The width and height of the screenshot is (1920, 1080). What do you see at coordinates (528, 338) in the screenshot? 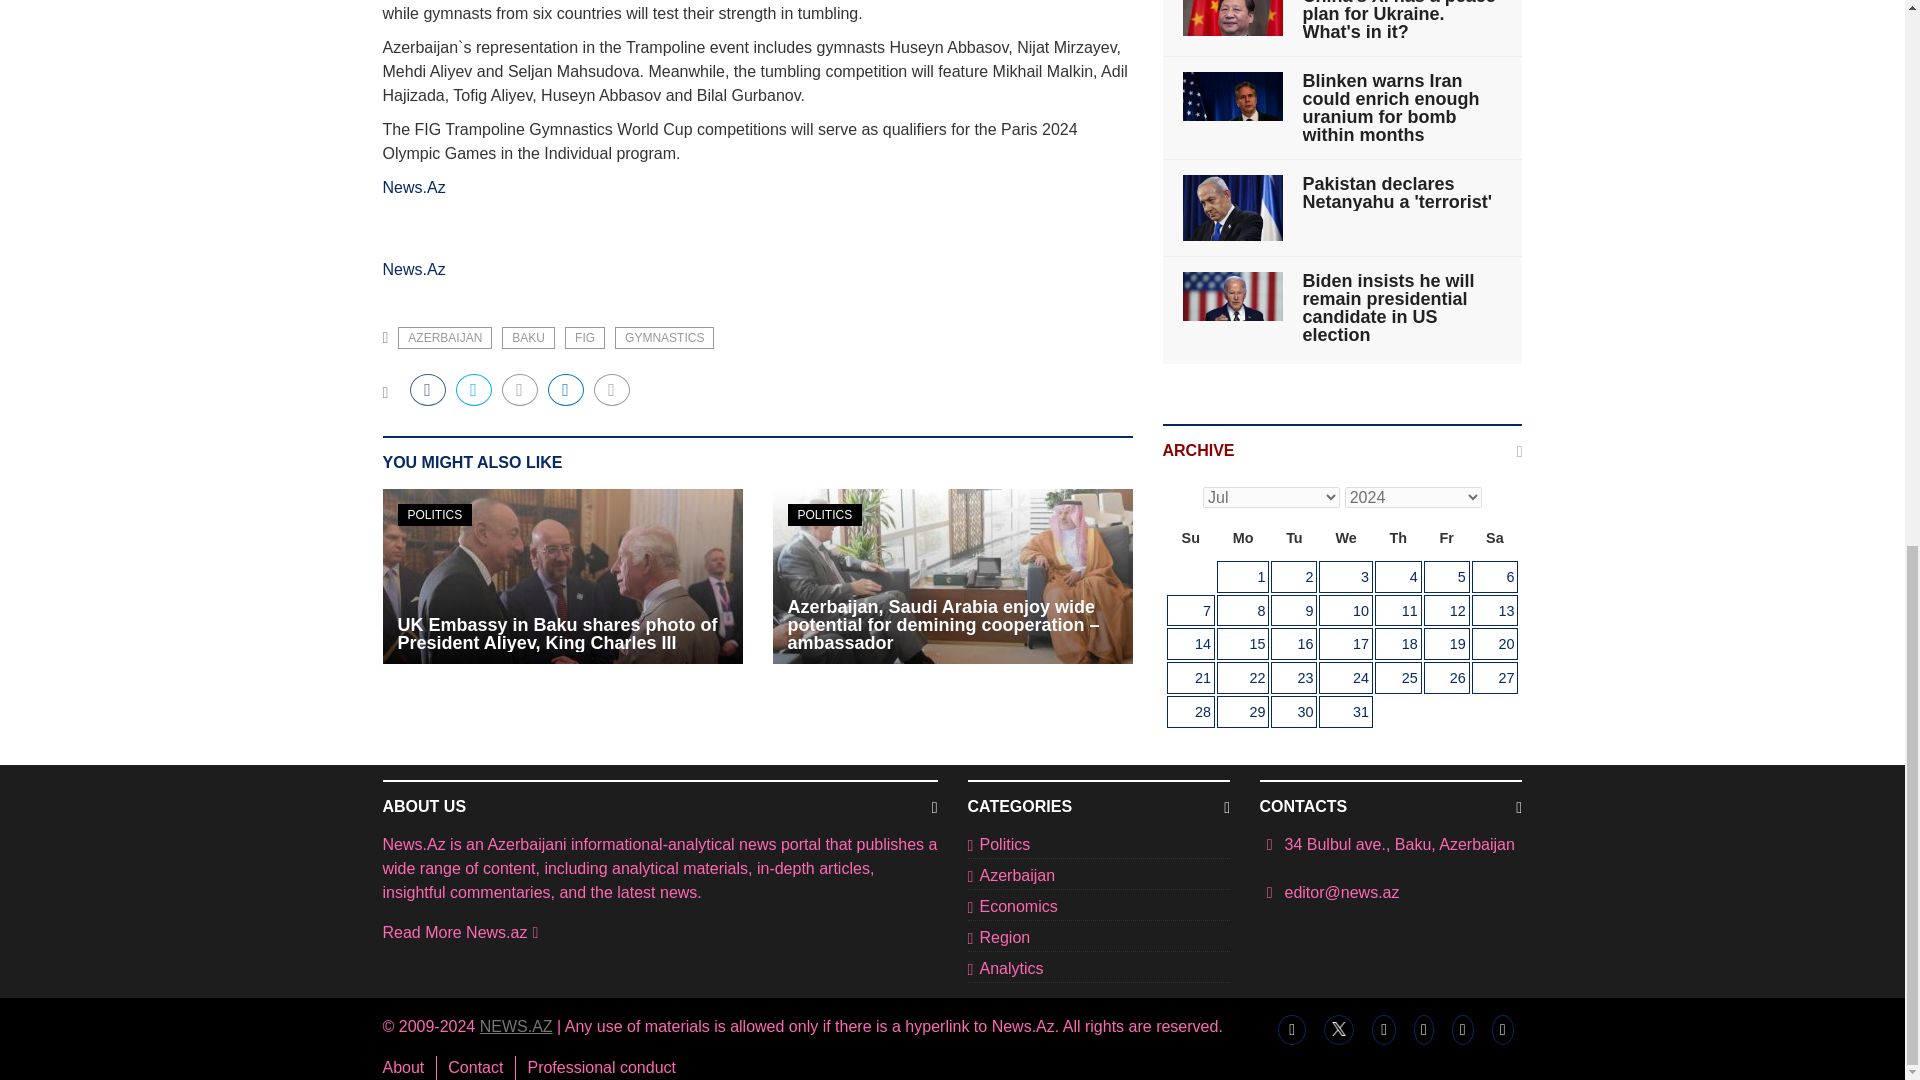
I see `BAKU` at bounding box center [528, 338].